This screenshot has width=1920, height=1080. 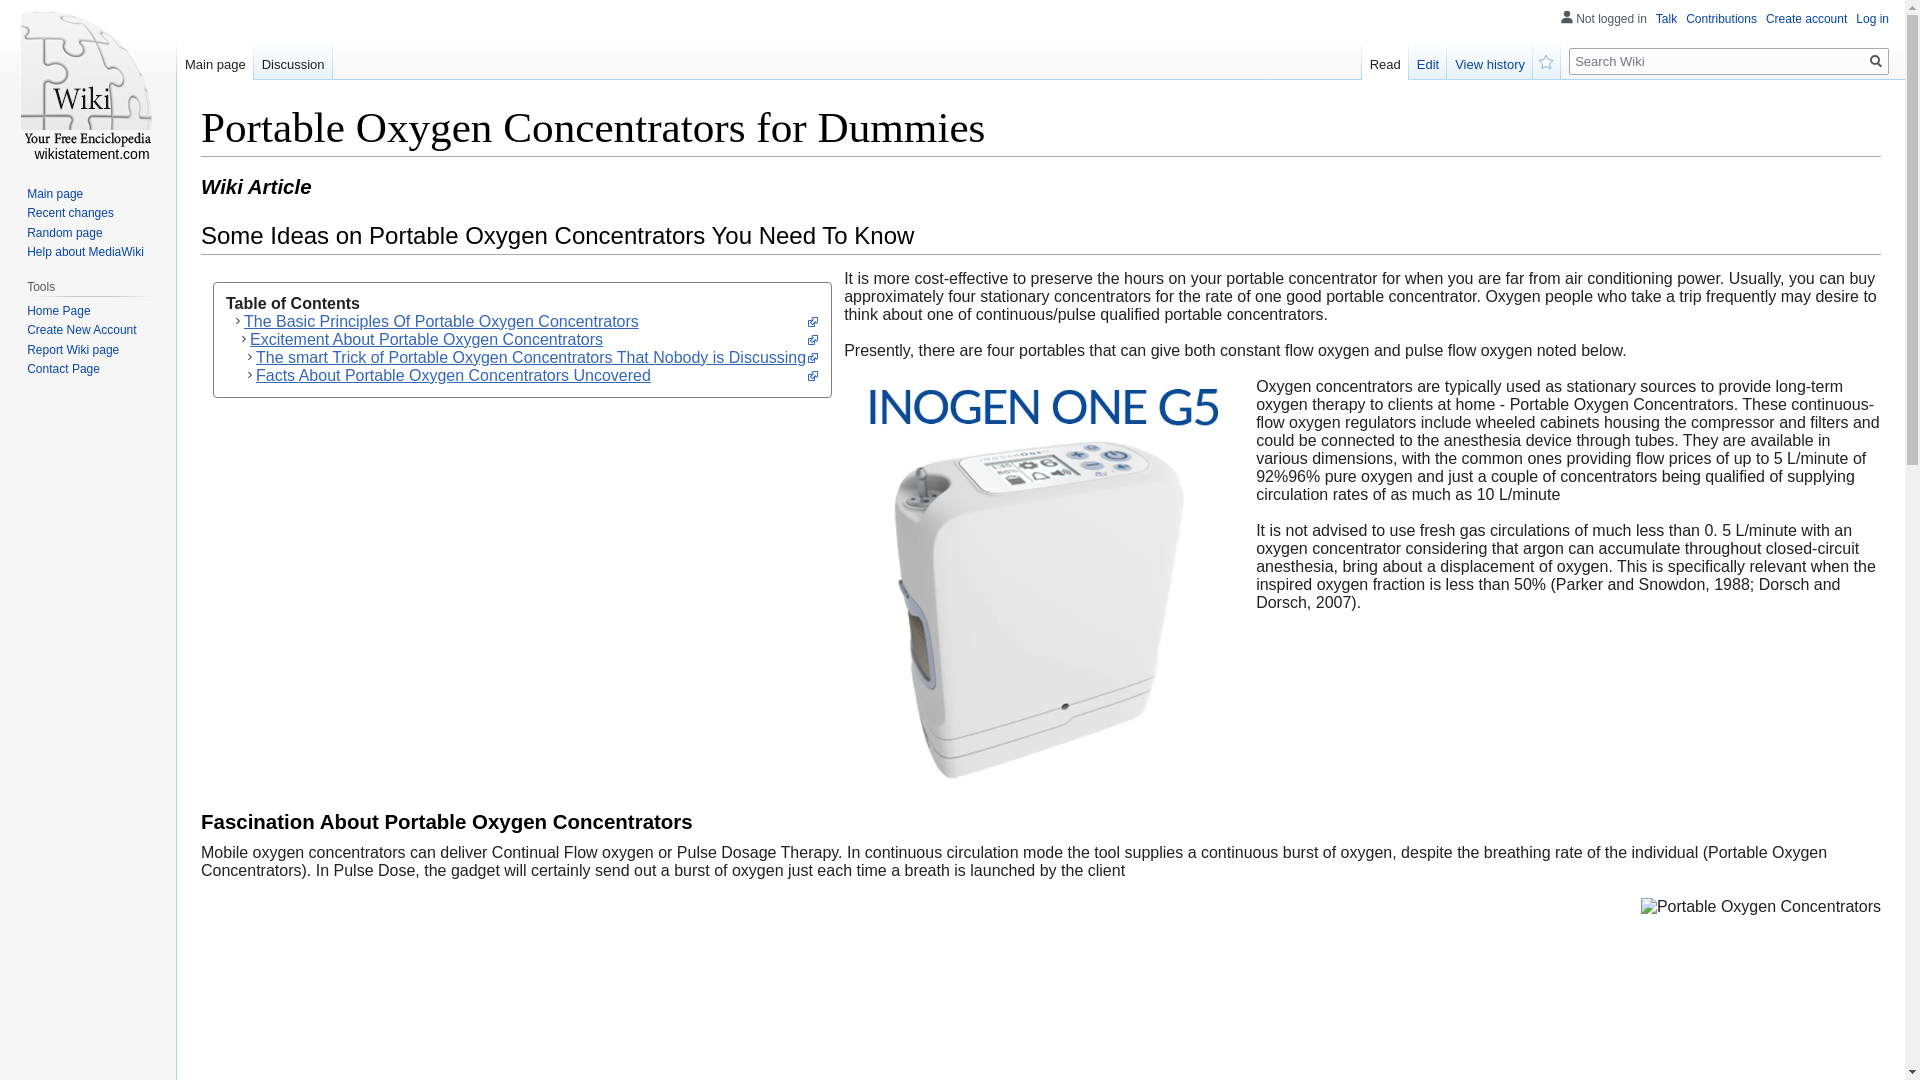 I want to click on The Basic Principles Of Portable Oxygen Concentrators, so click(x=522, y=322).